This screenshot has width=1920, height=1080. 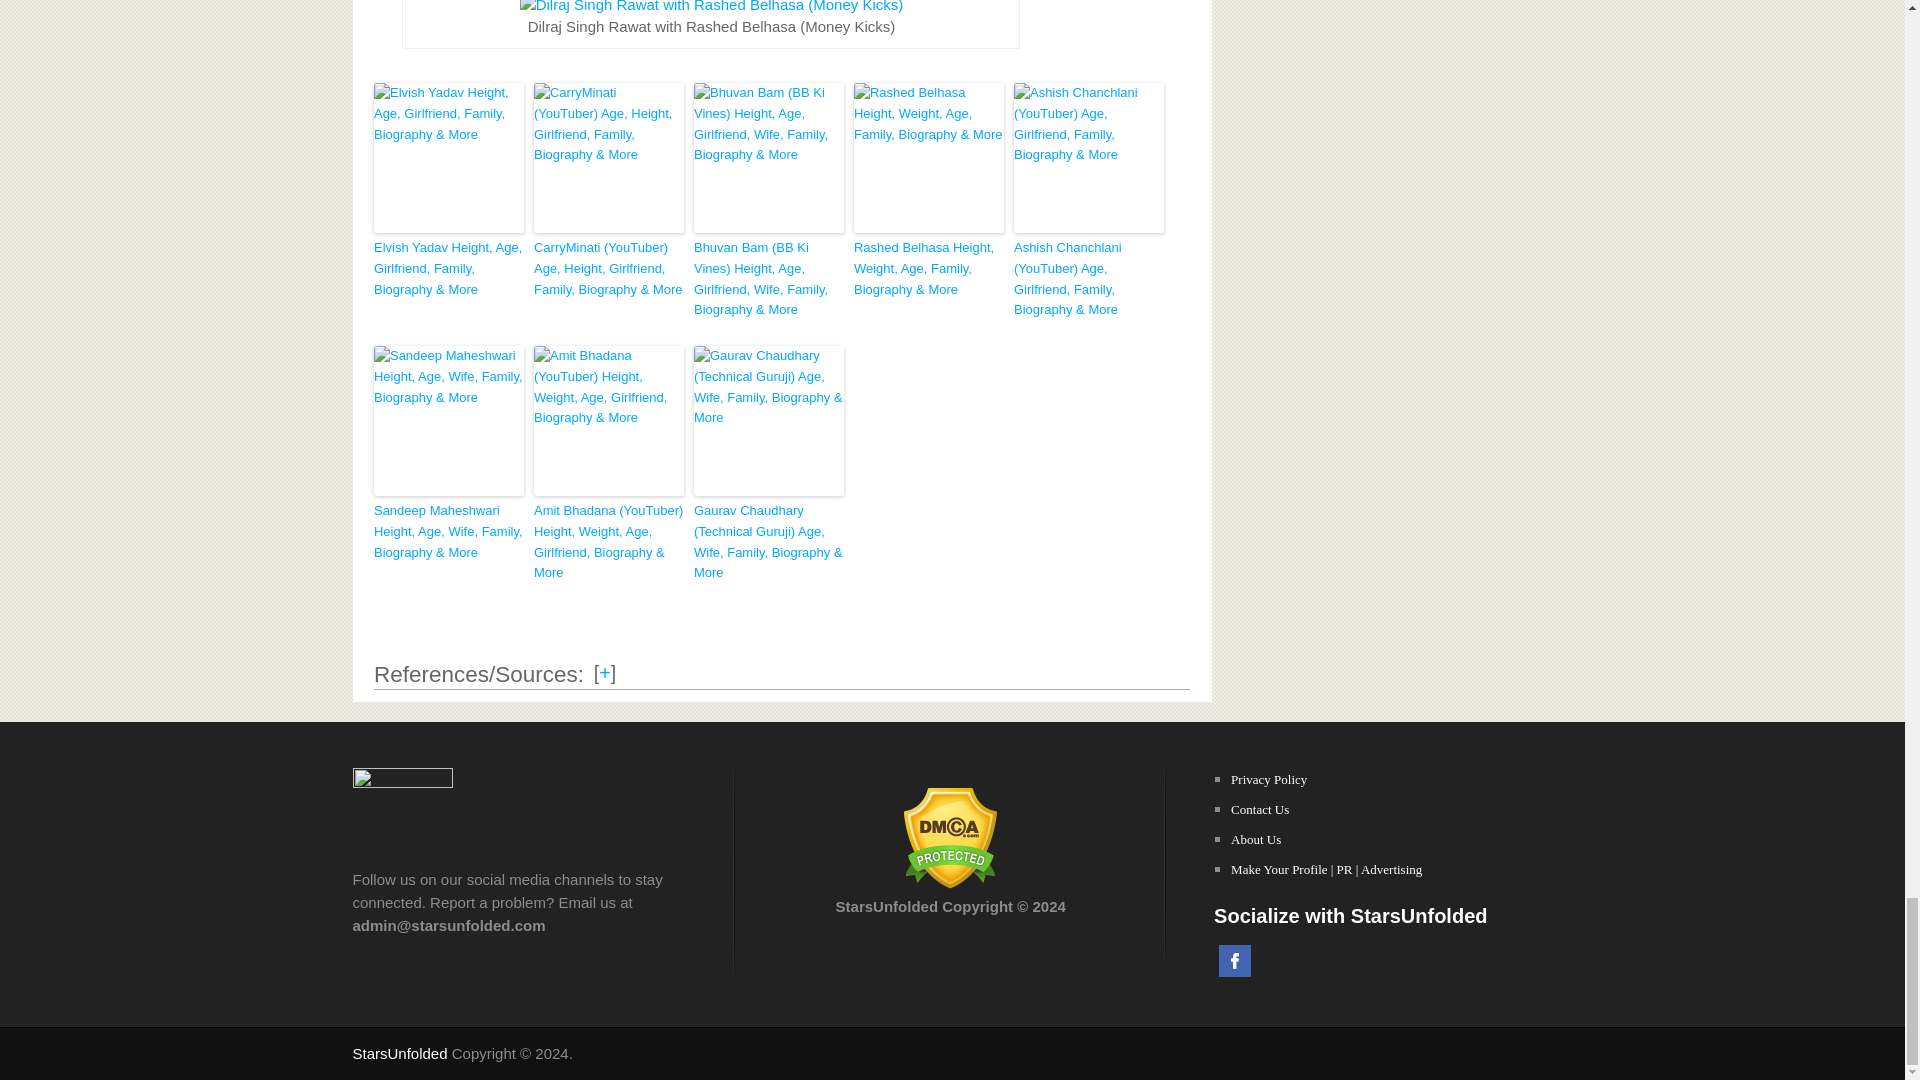 What do you see at coordinates (1360, 961) in the screenshot?
I see `Instagram` at bounding box center [1360, 961].